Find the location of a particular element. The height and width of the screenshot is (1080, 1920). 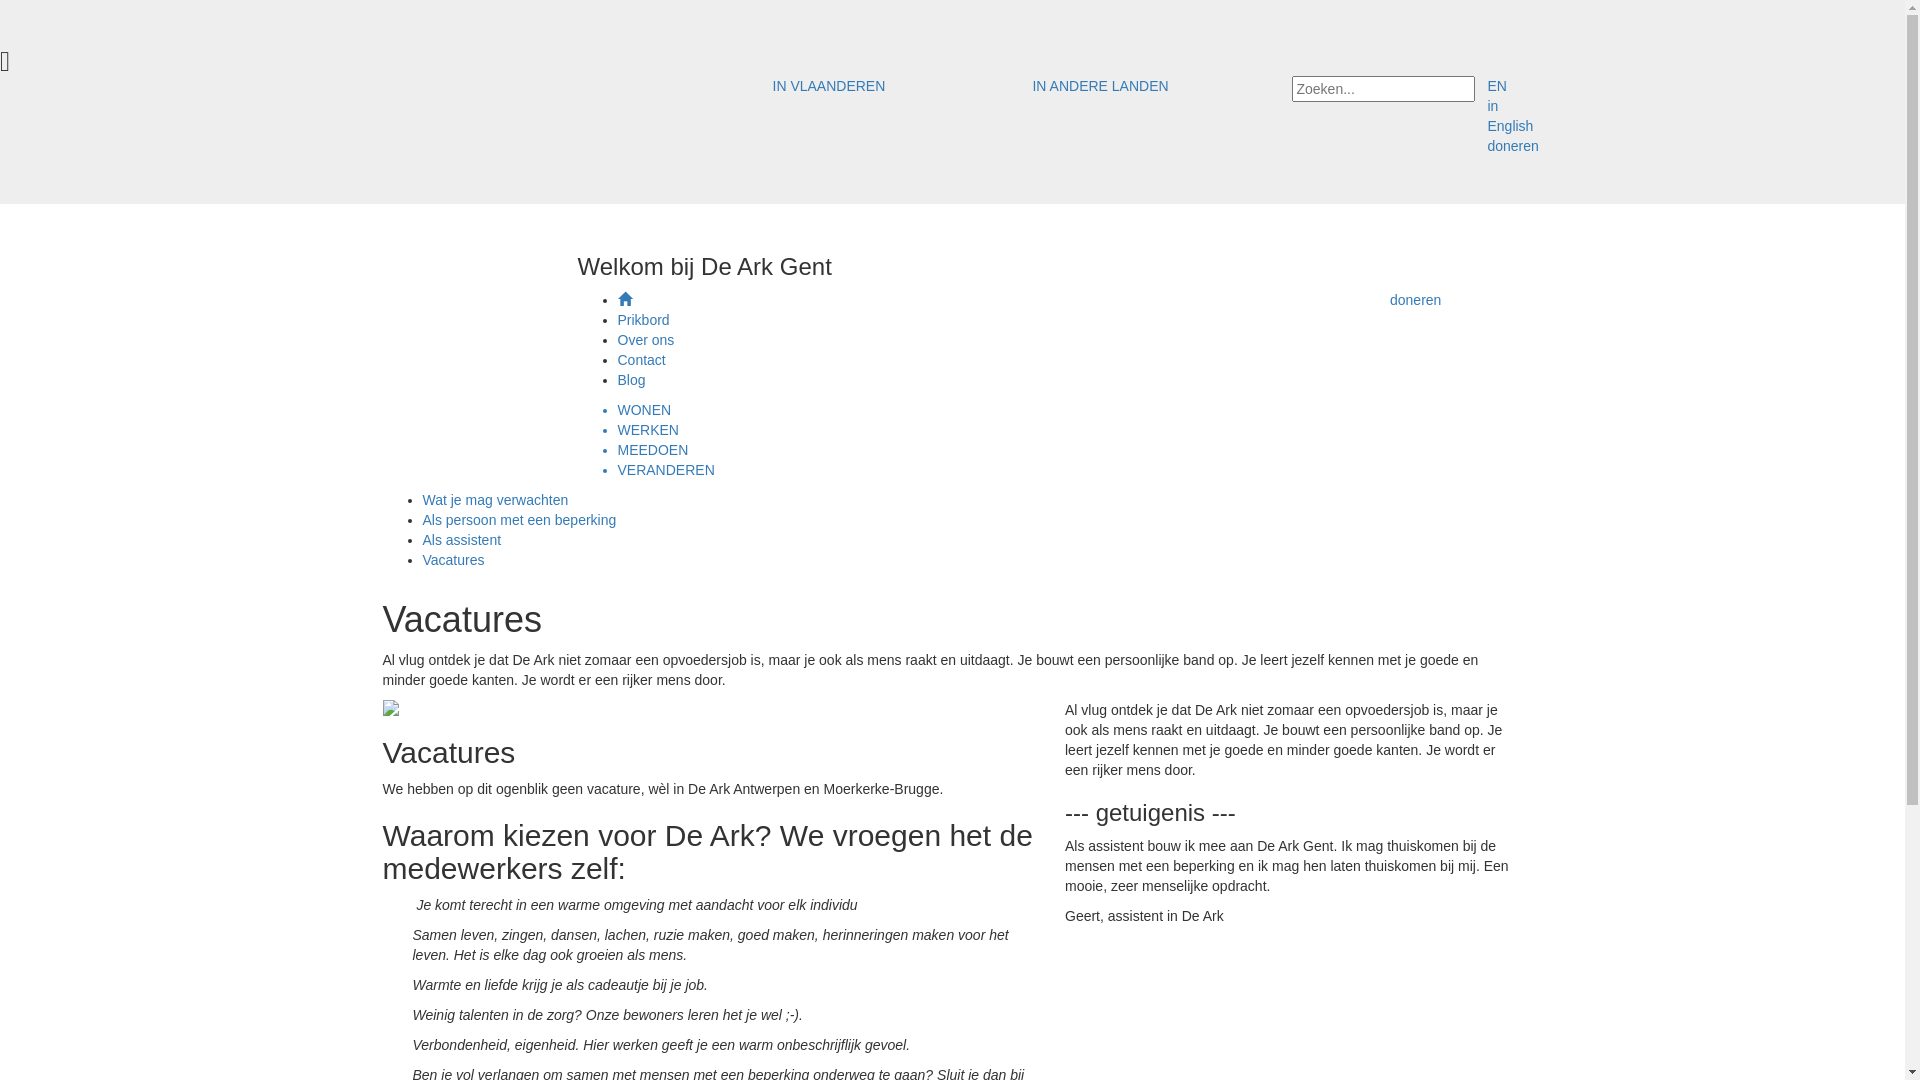

Prikbord is located at coordinates (644, 320).